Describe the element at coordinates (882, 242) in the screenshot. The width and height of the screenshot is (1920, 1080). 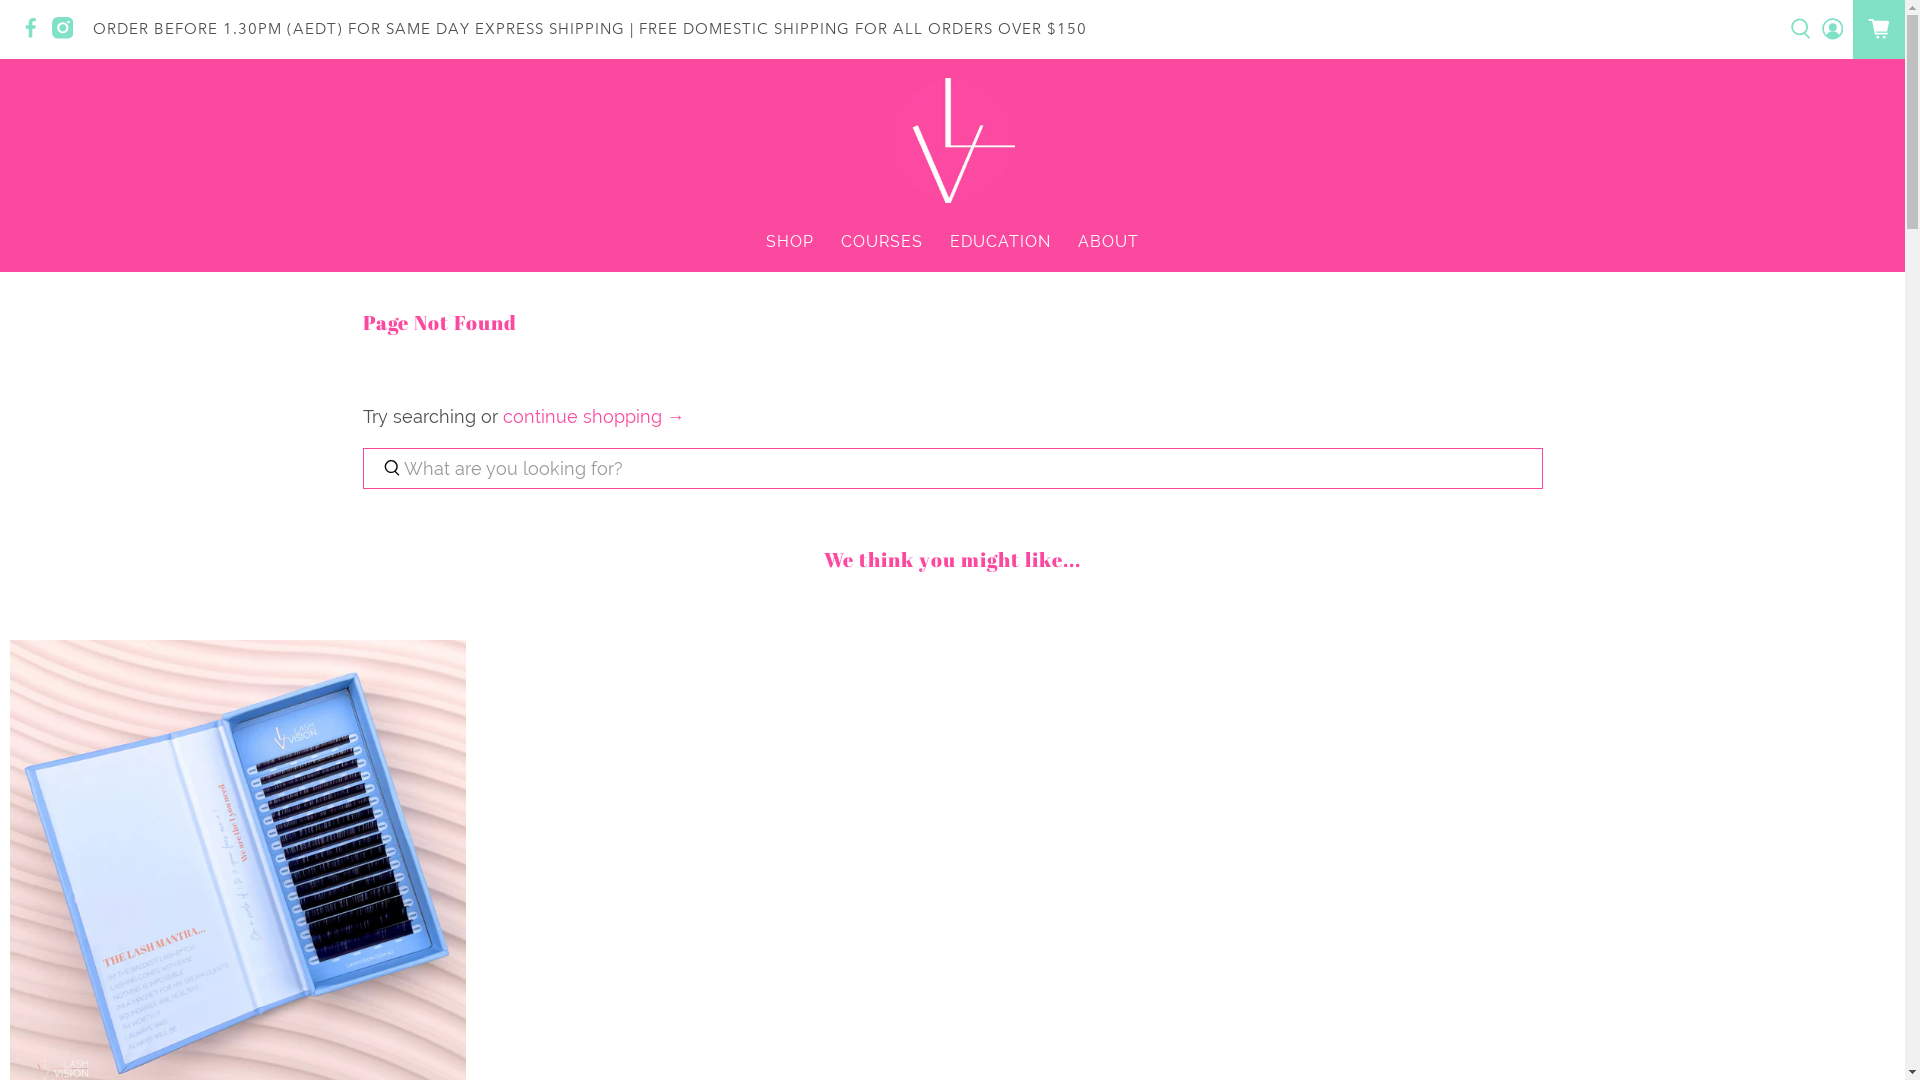
I see `COURSES` at that location.